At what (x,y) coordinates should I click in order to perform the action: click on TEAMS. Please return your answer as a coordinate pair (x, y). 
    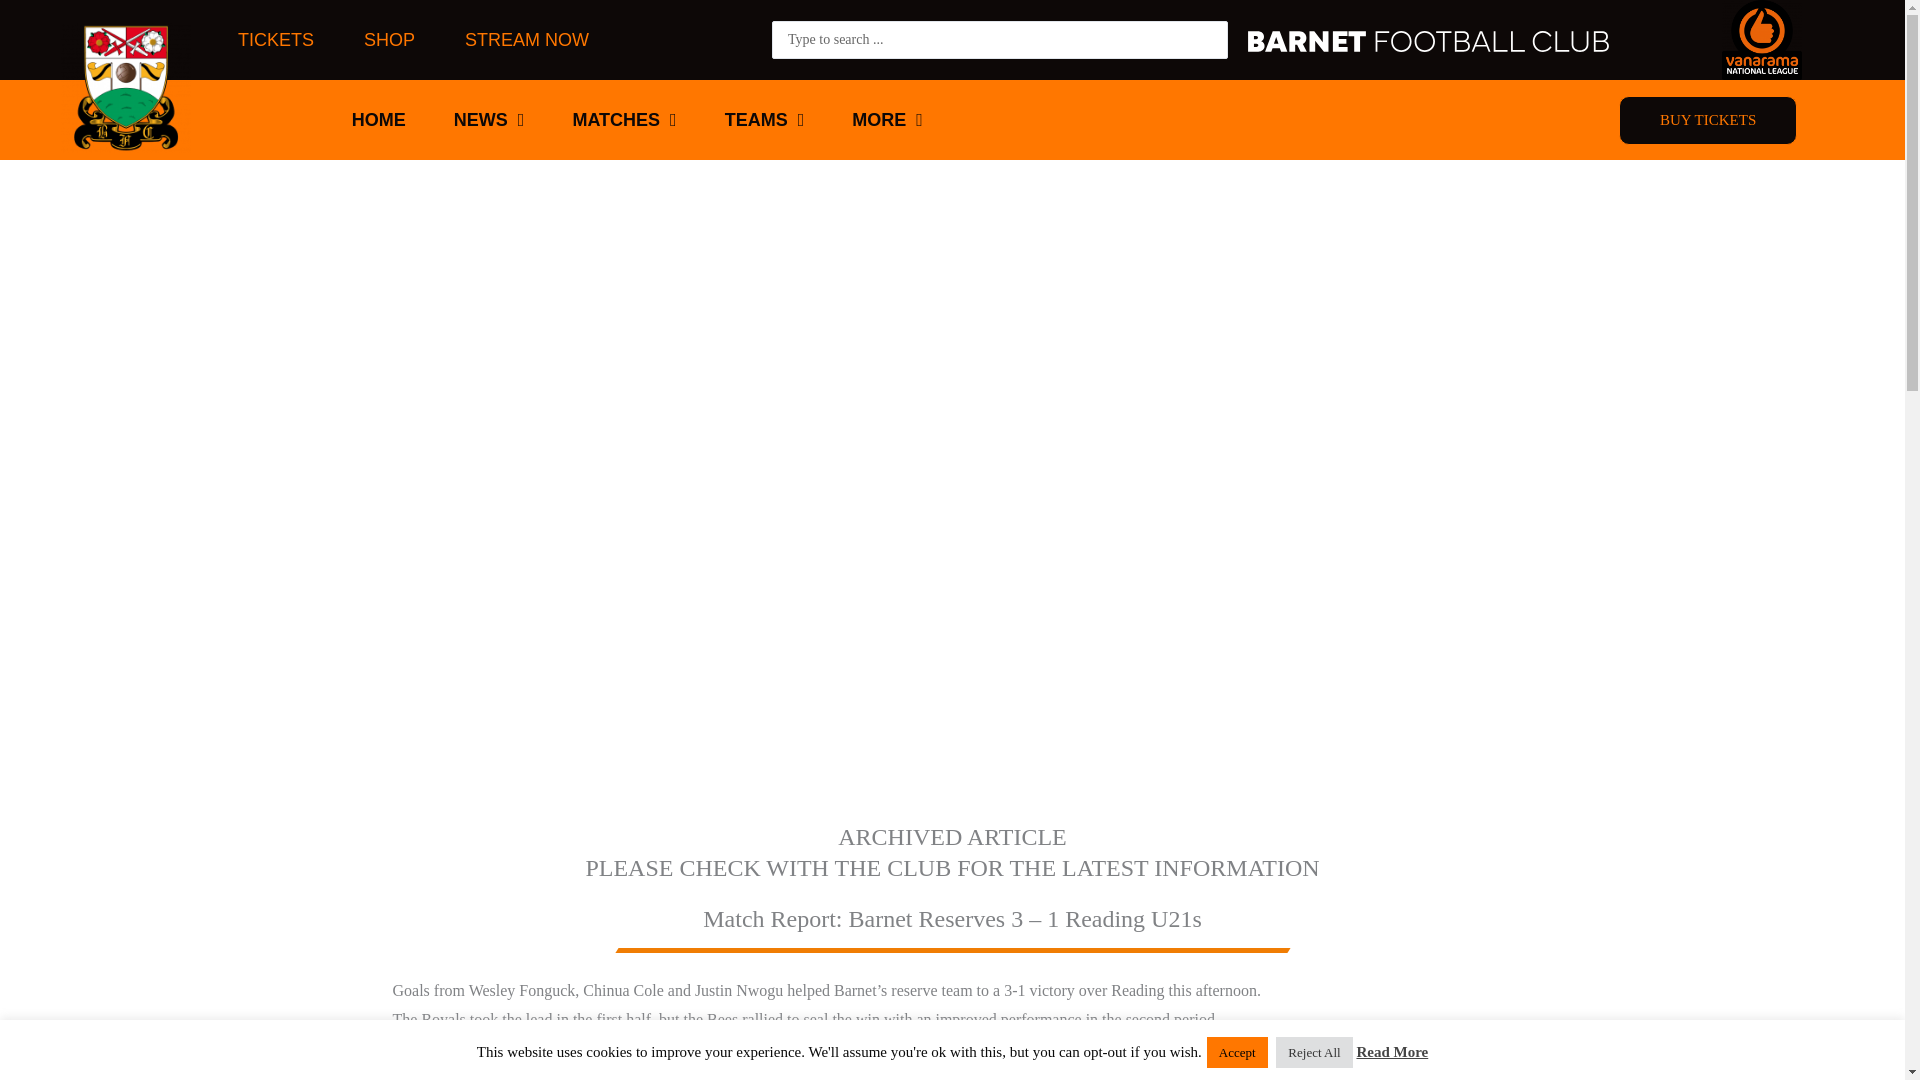
    Looking at the image, I should click on (764, 120).